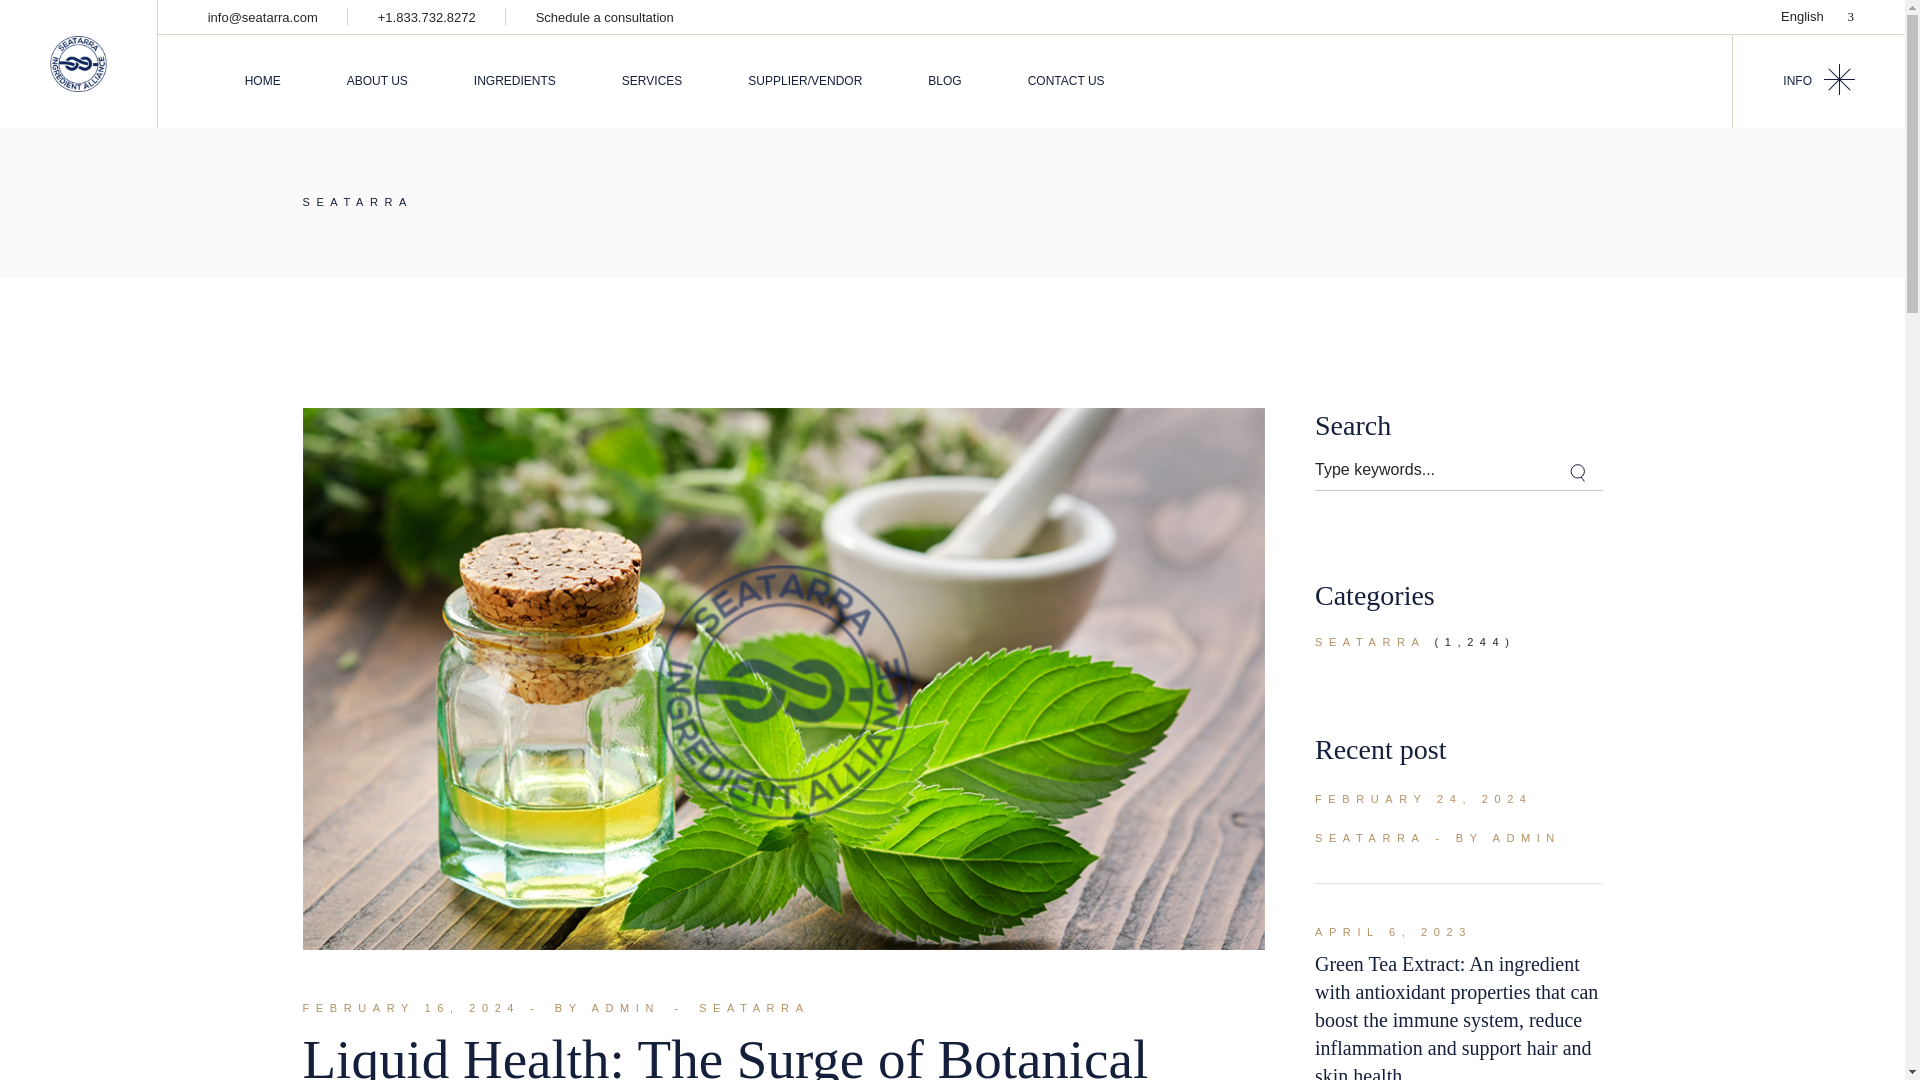  What do you see at coordinates (604, 16) in the screenshot?
I see `Schedule a consultation` at bounding box center [604, 16].